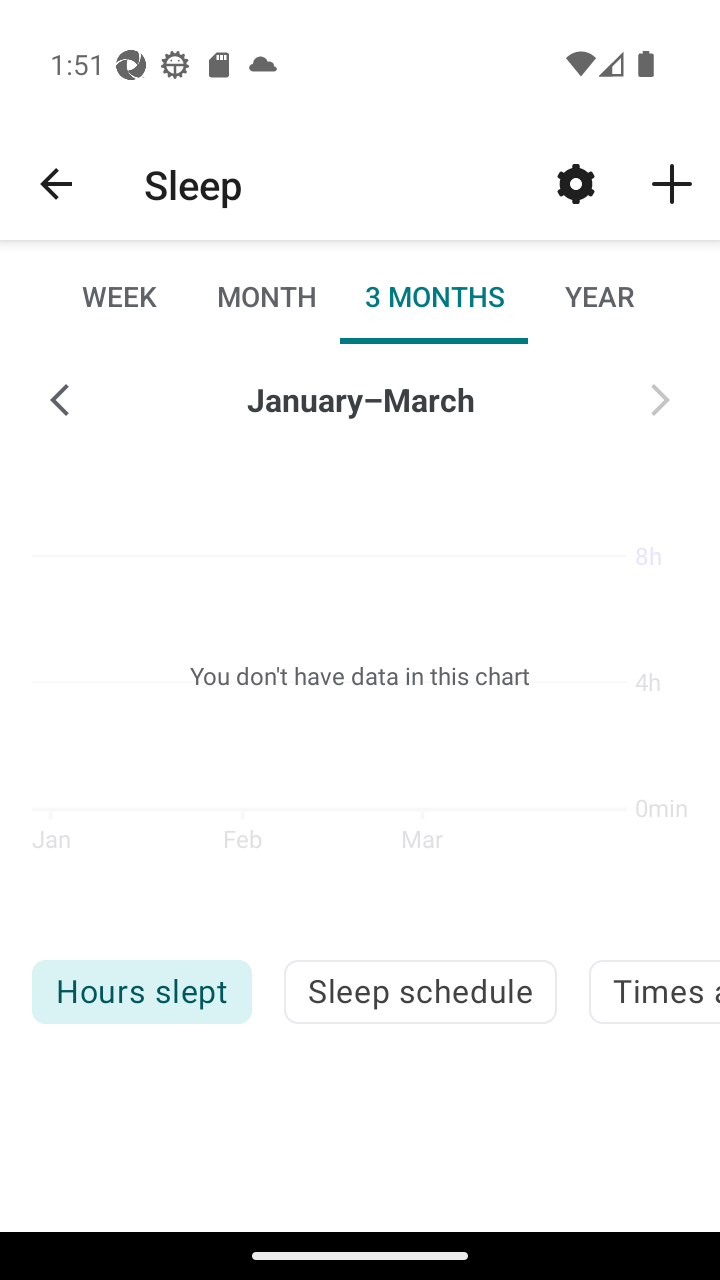  I want to click on Previous, so click(60, 400).